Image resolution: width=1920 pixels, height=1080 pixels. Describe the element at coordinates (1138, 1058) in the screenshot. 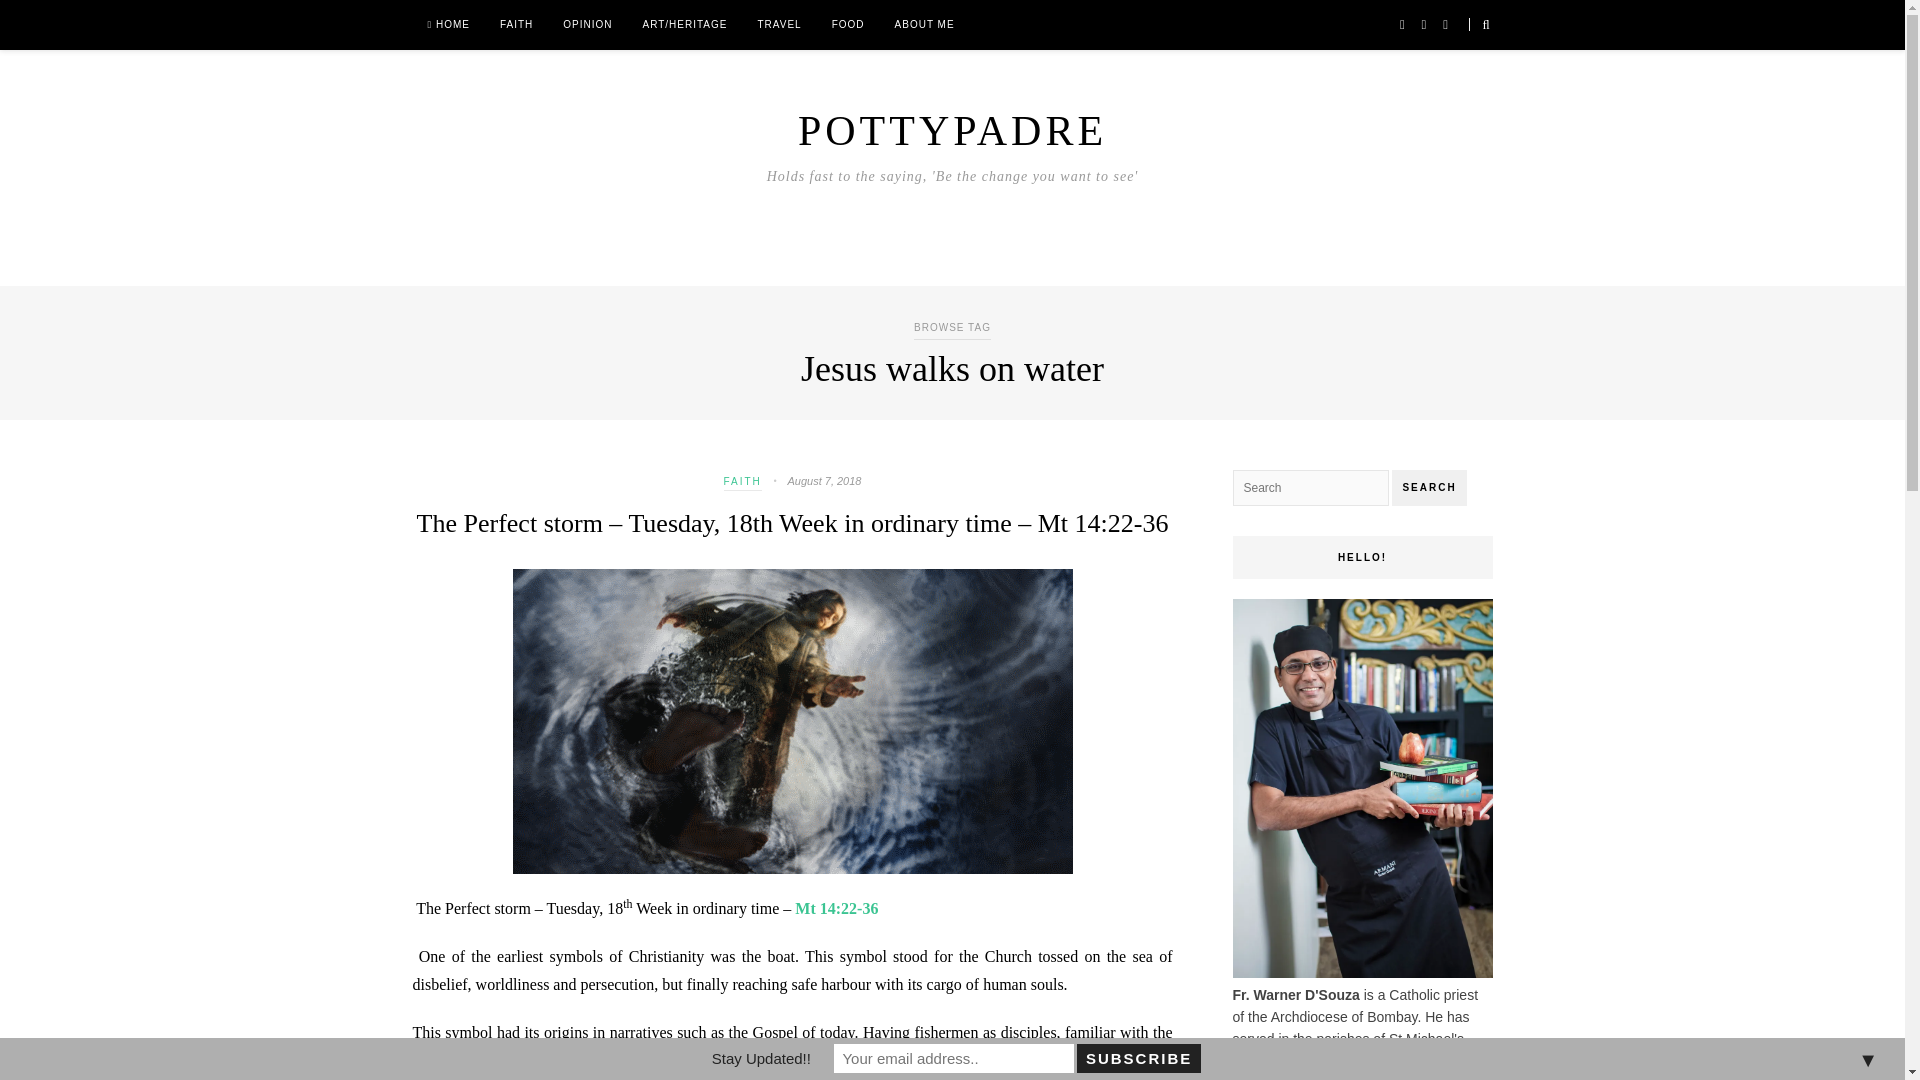

I see `Subscribe` at that location.